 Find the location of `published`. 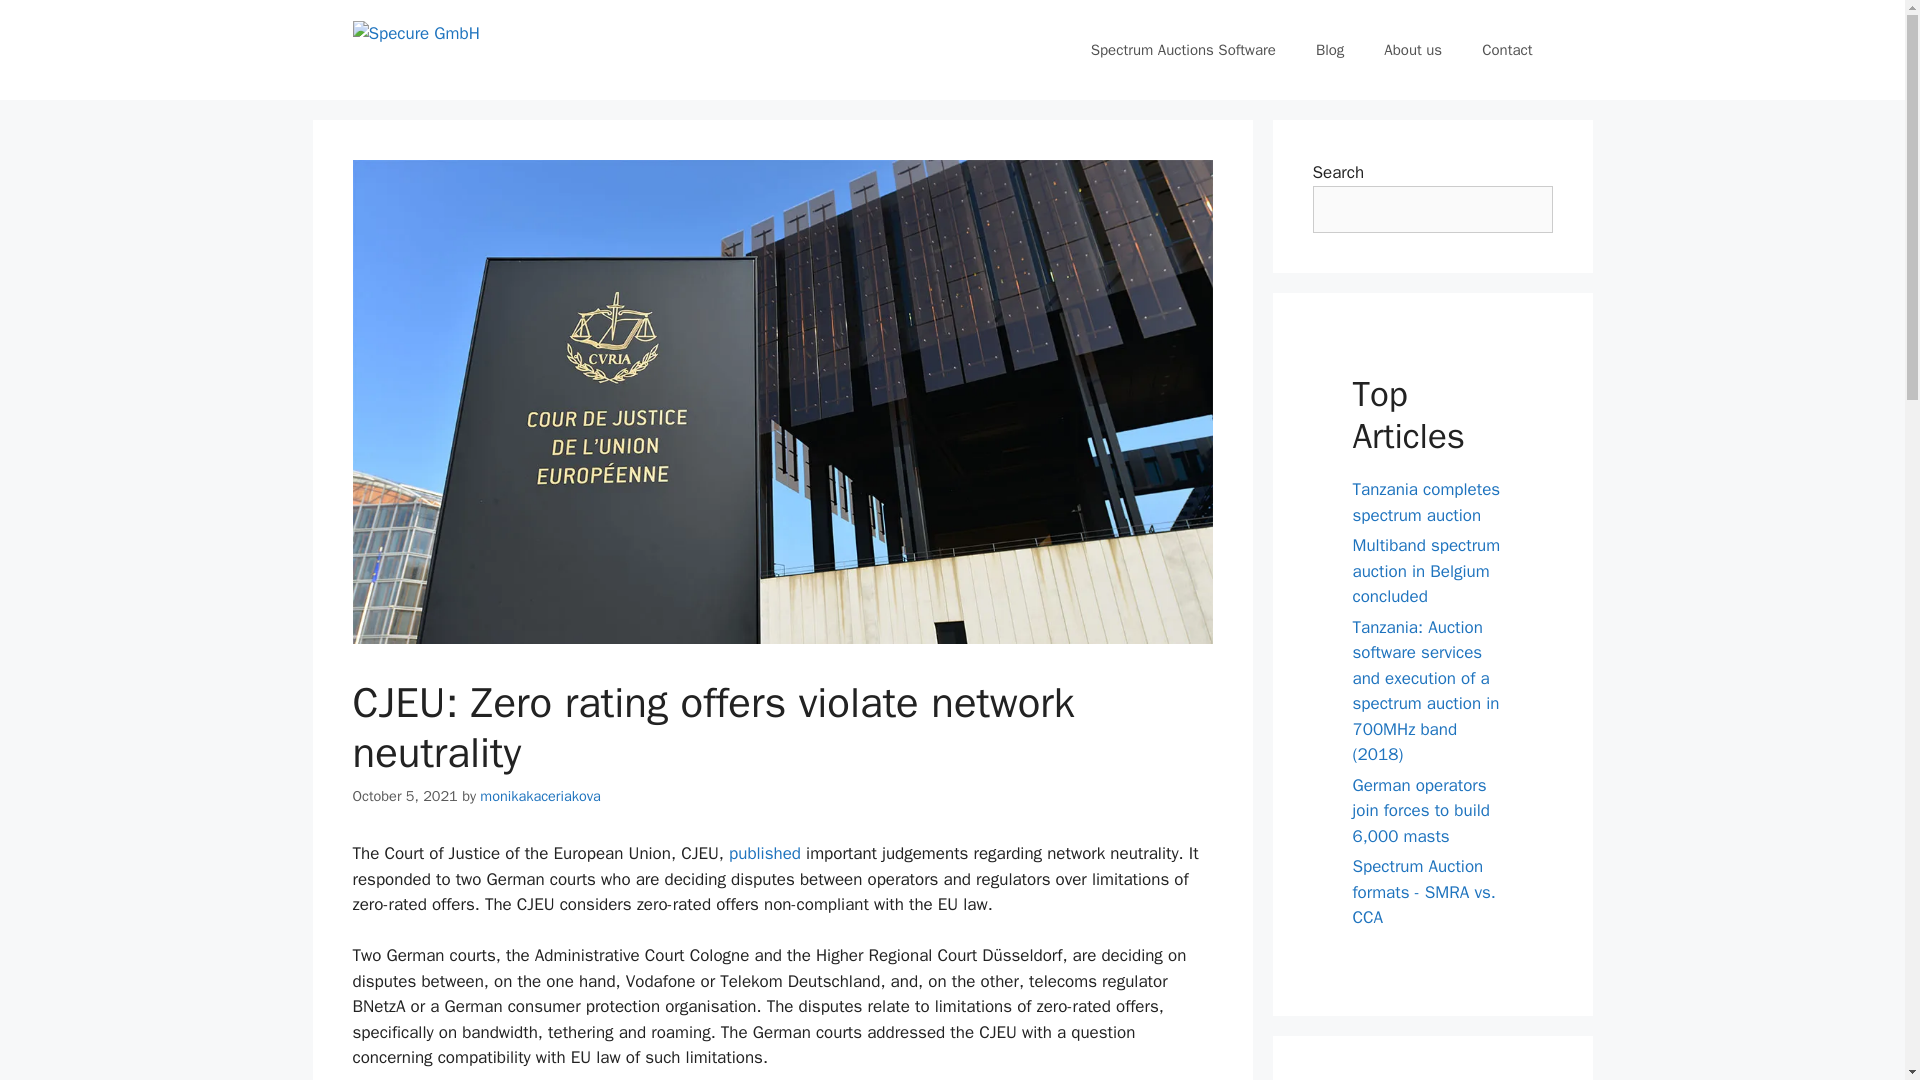

published is located at coordinates (768, 854).